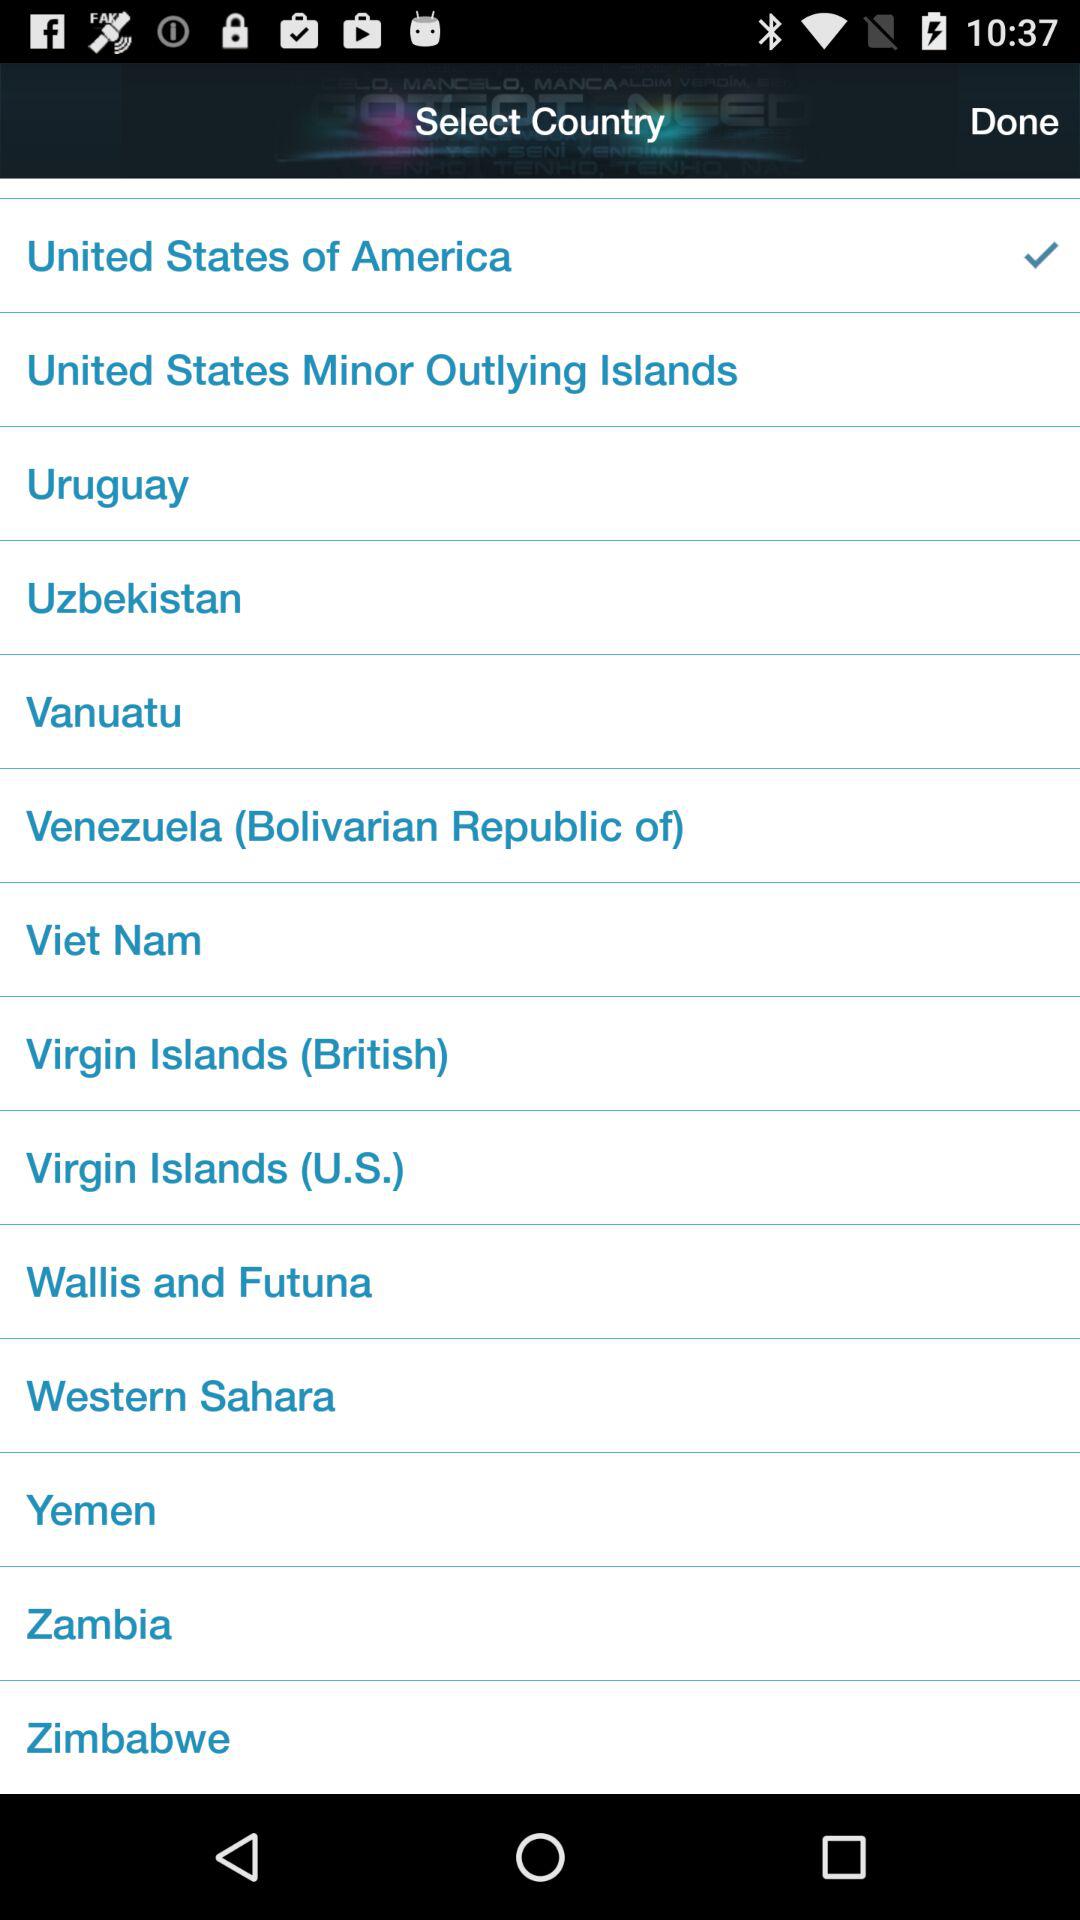 The width and height of the screenshot is (1080, 1920). I want to click on swipe to the wallis and futuna checkbox, so click(540, 1280).